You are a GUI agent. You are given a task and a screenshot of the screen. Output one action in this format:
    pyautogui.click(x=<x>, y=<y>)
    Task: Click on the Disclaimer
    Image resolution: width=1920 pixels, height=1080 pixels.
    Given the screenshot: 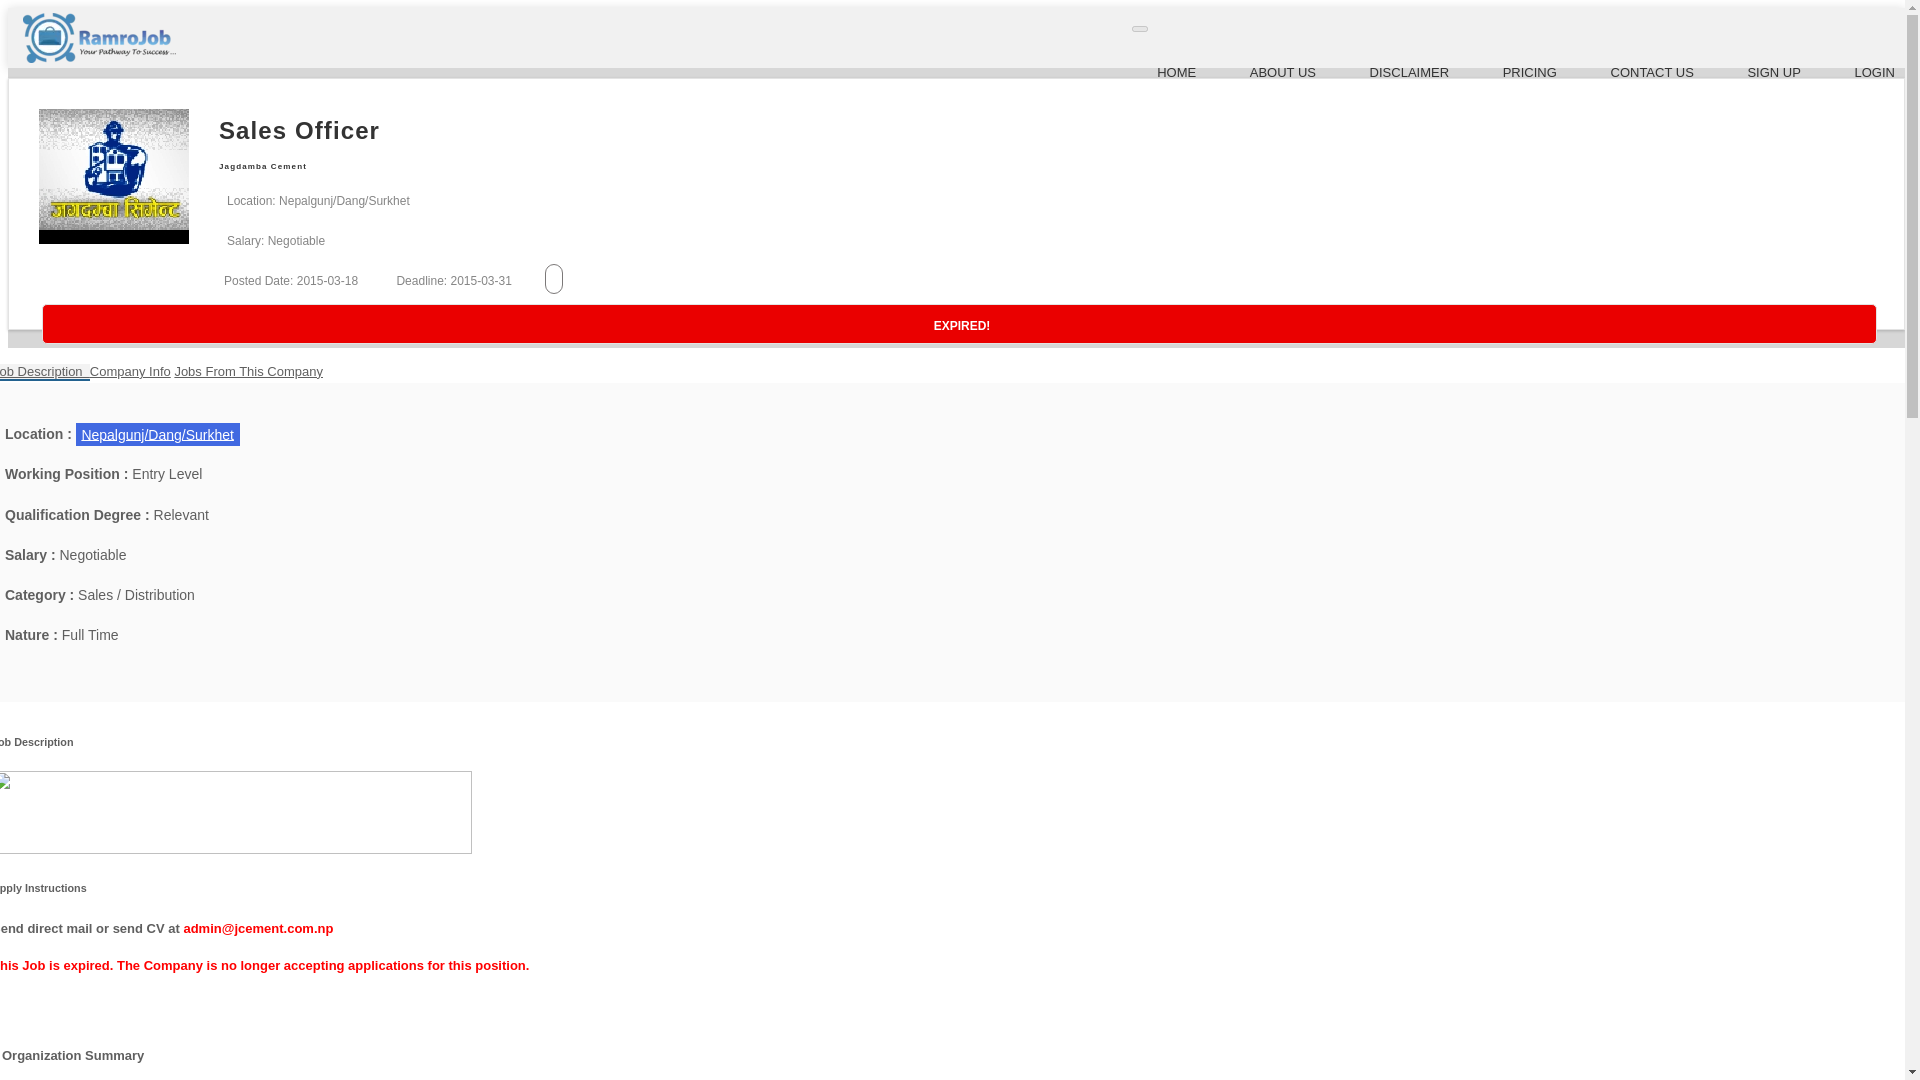 What is the action you would take?
    pyautogui.click(x=1410, y=72)
    